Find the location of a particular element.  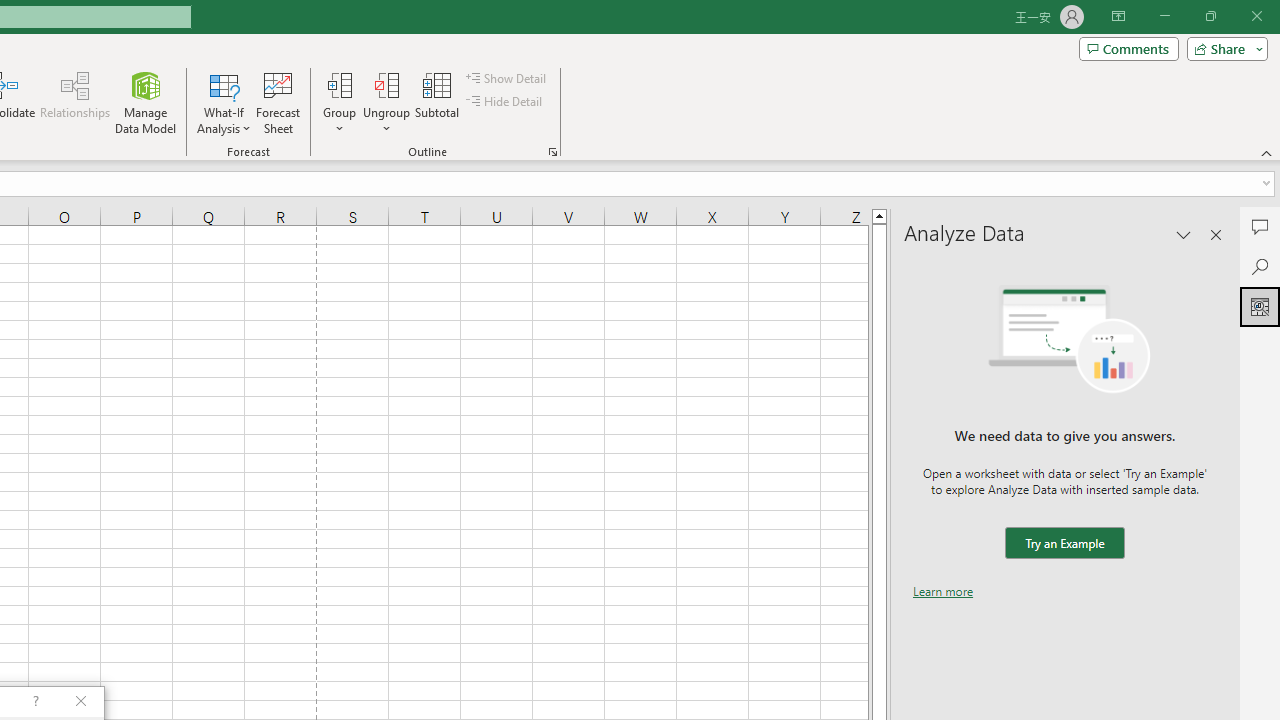

Collapse the Ribbon is located at coordinates (1267, 152).